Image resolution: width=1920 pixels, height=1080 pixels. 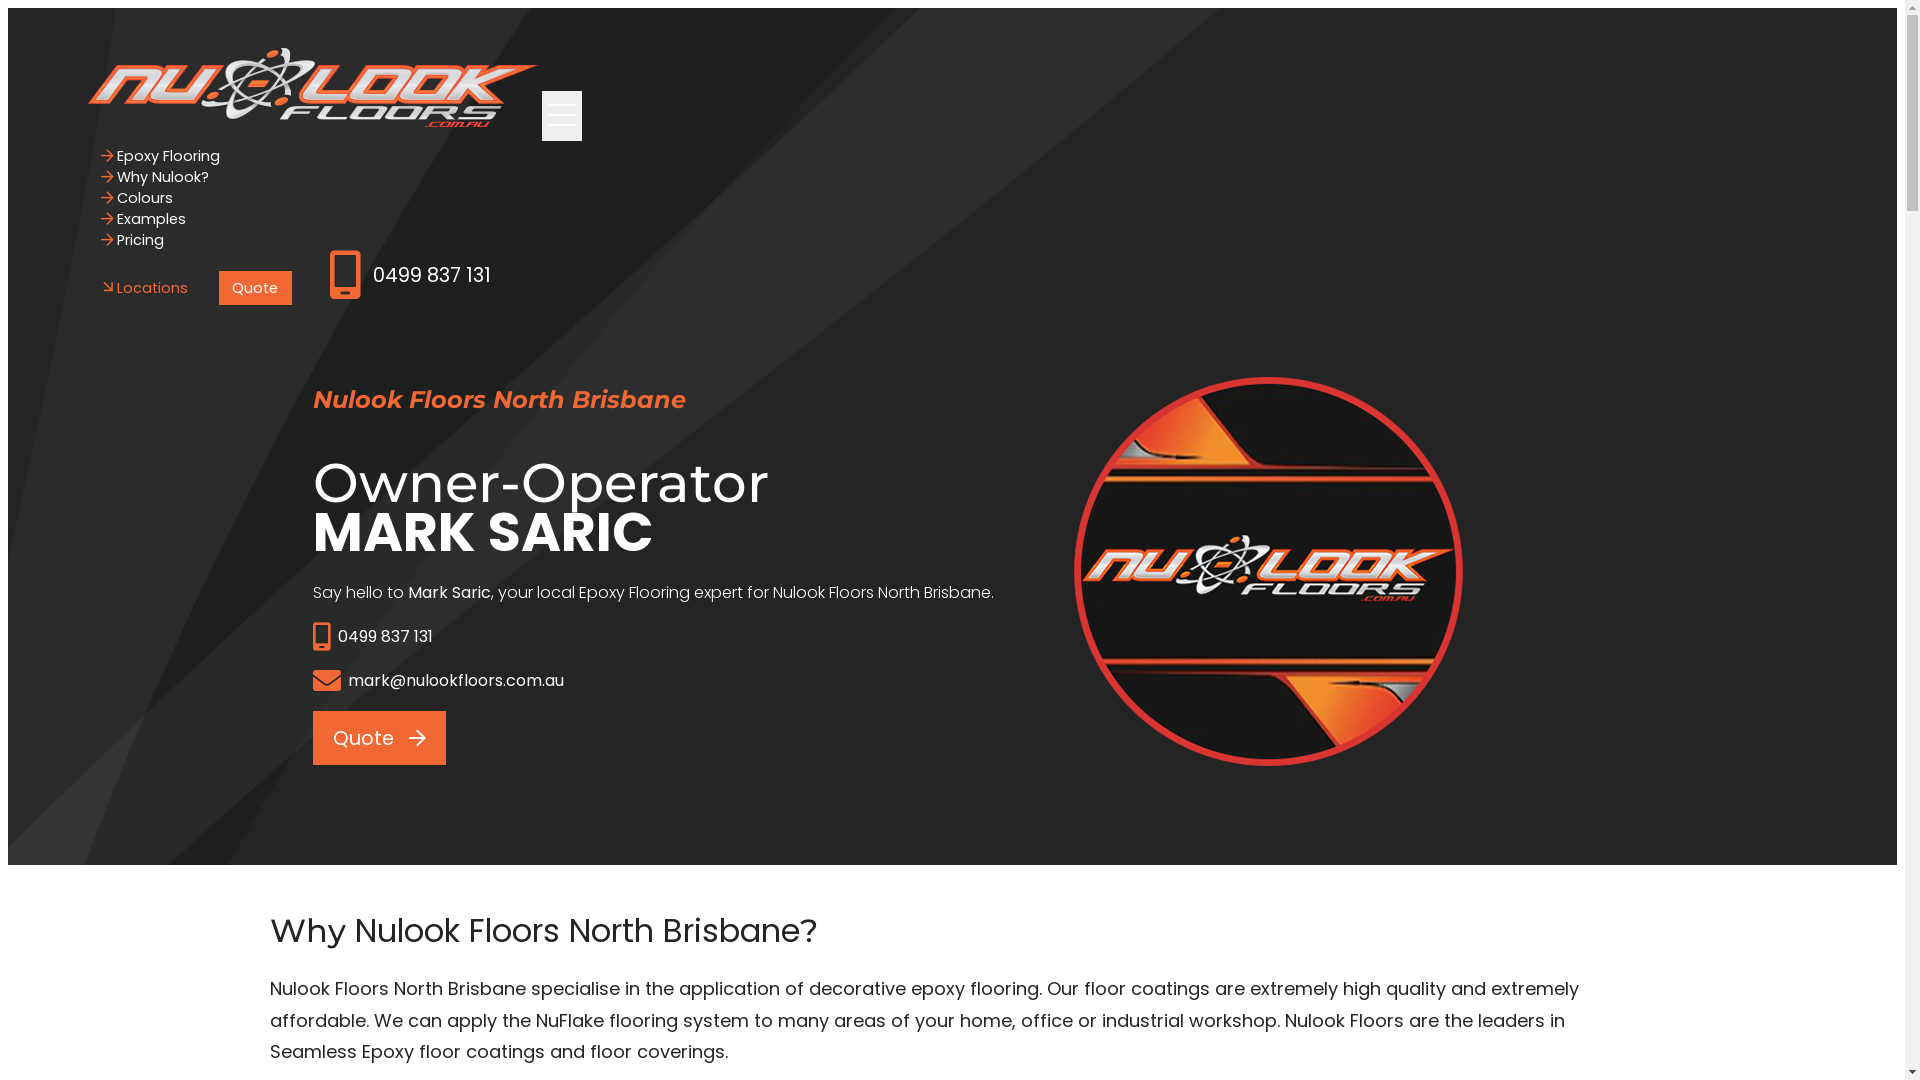 I want to click on mark@nulookfloors.com.au, so click(x=652, y=681).